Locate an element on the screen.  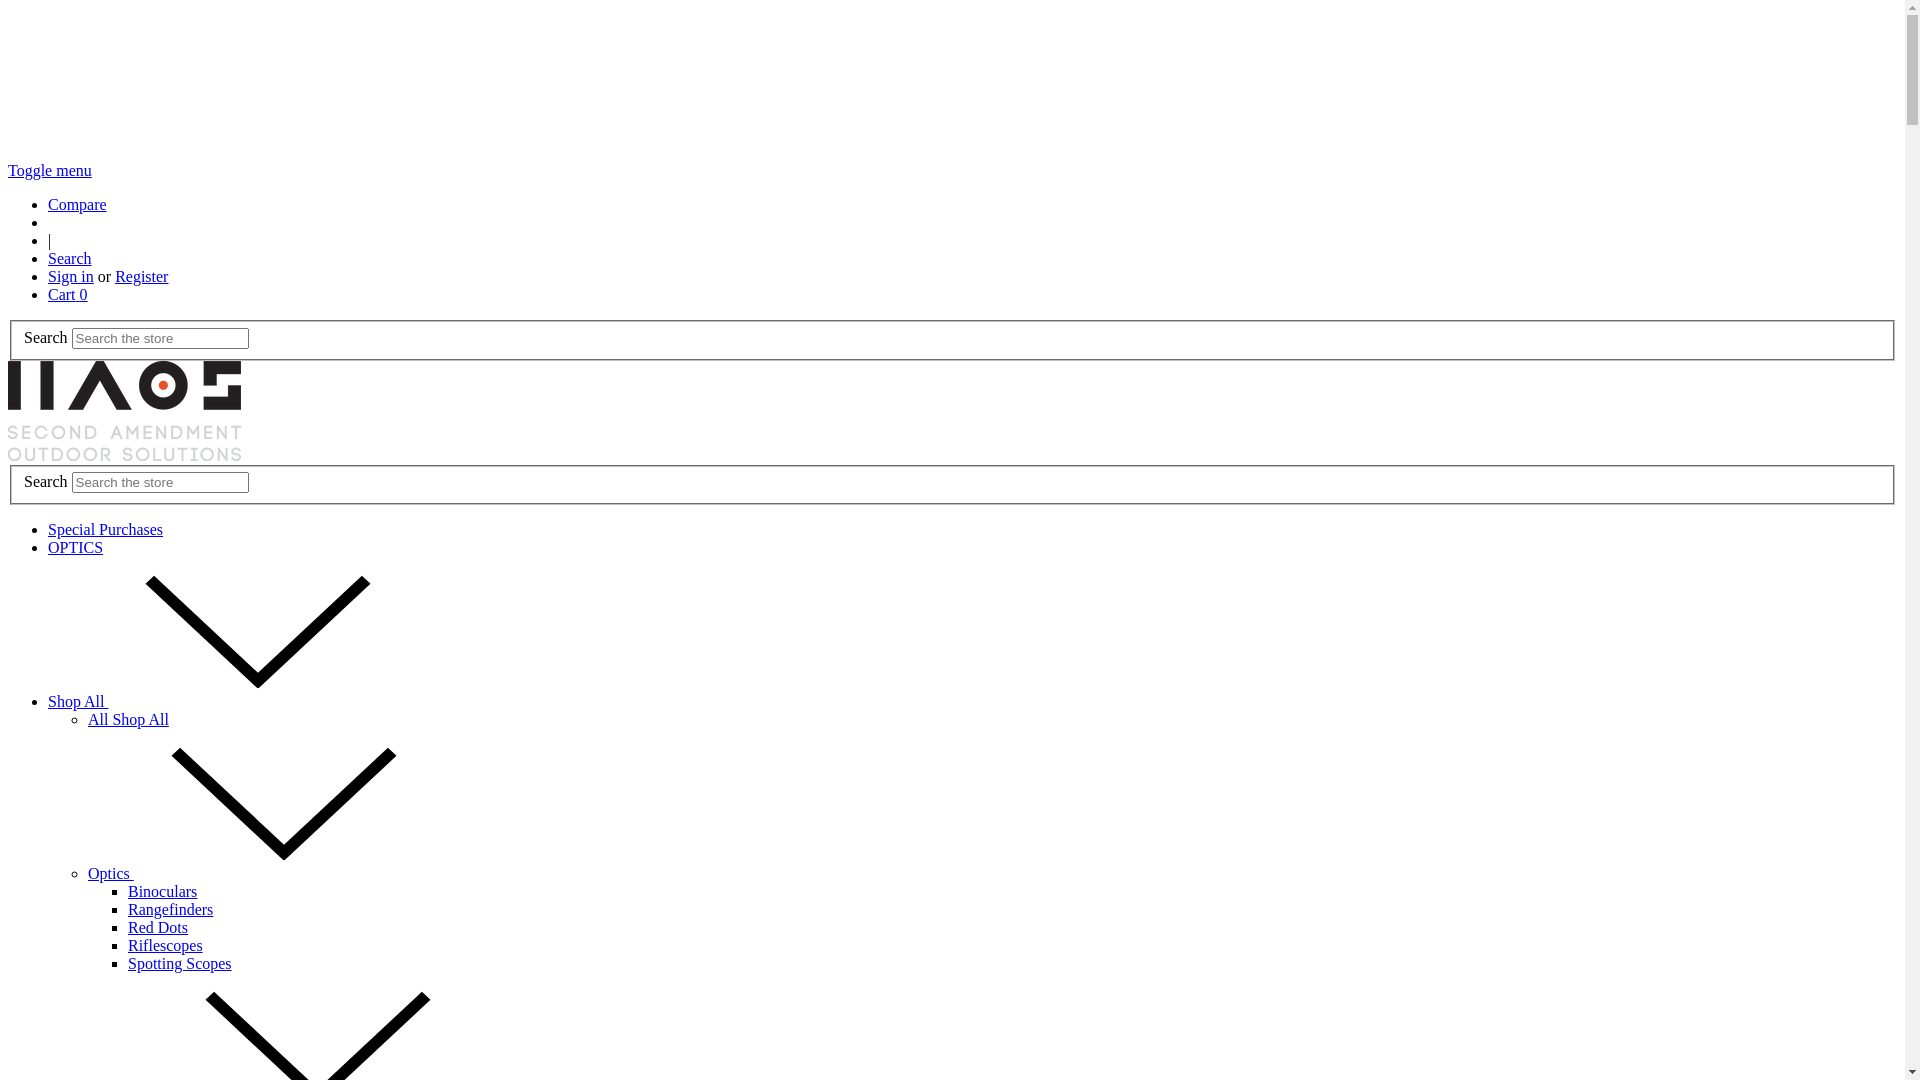
Sign in is located at coordinates (71, 276).